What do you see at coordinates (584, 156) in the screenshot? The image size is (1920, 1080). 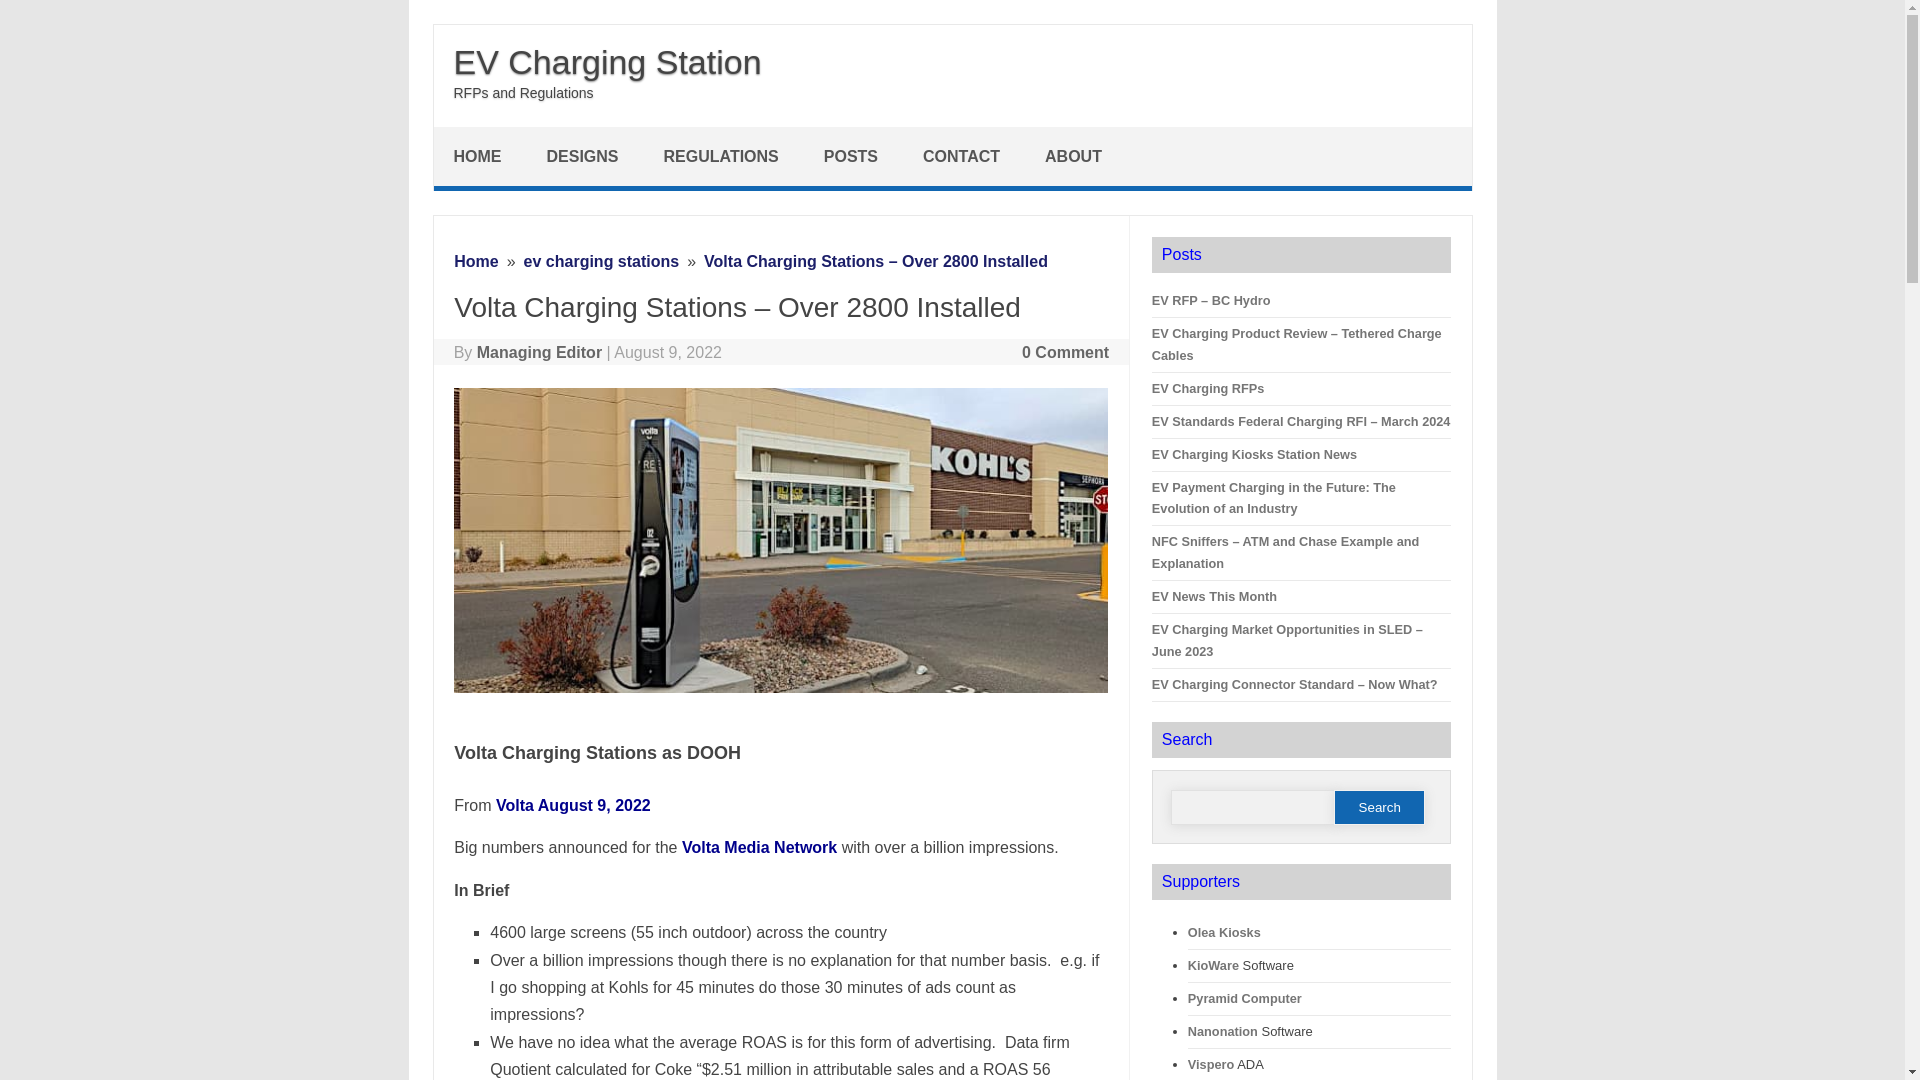 I see `DESIGNS` at bounding box center [584, 156].